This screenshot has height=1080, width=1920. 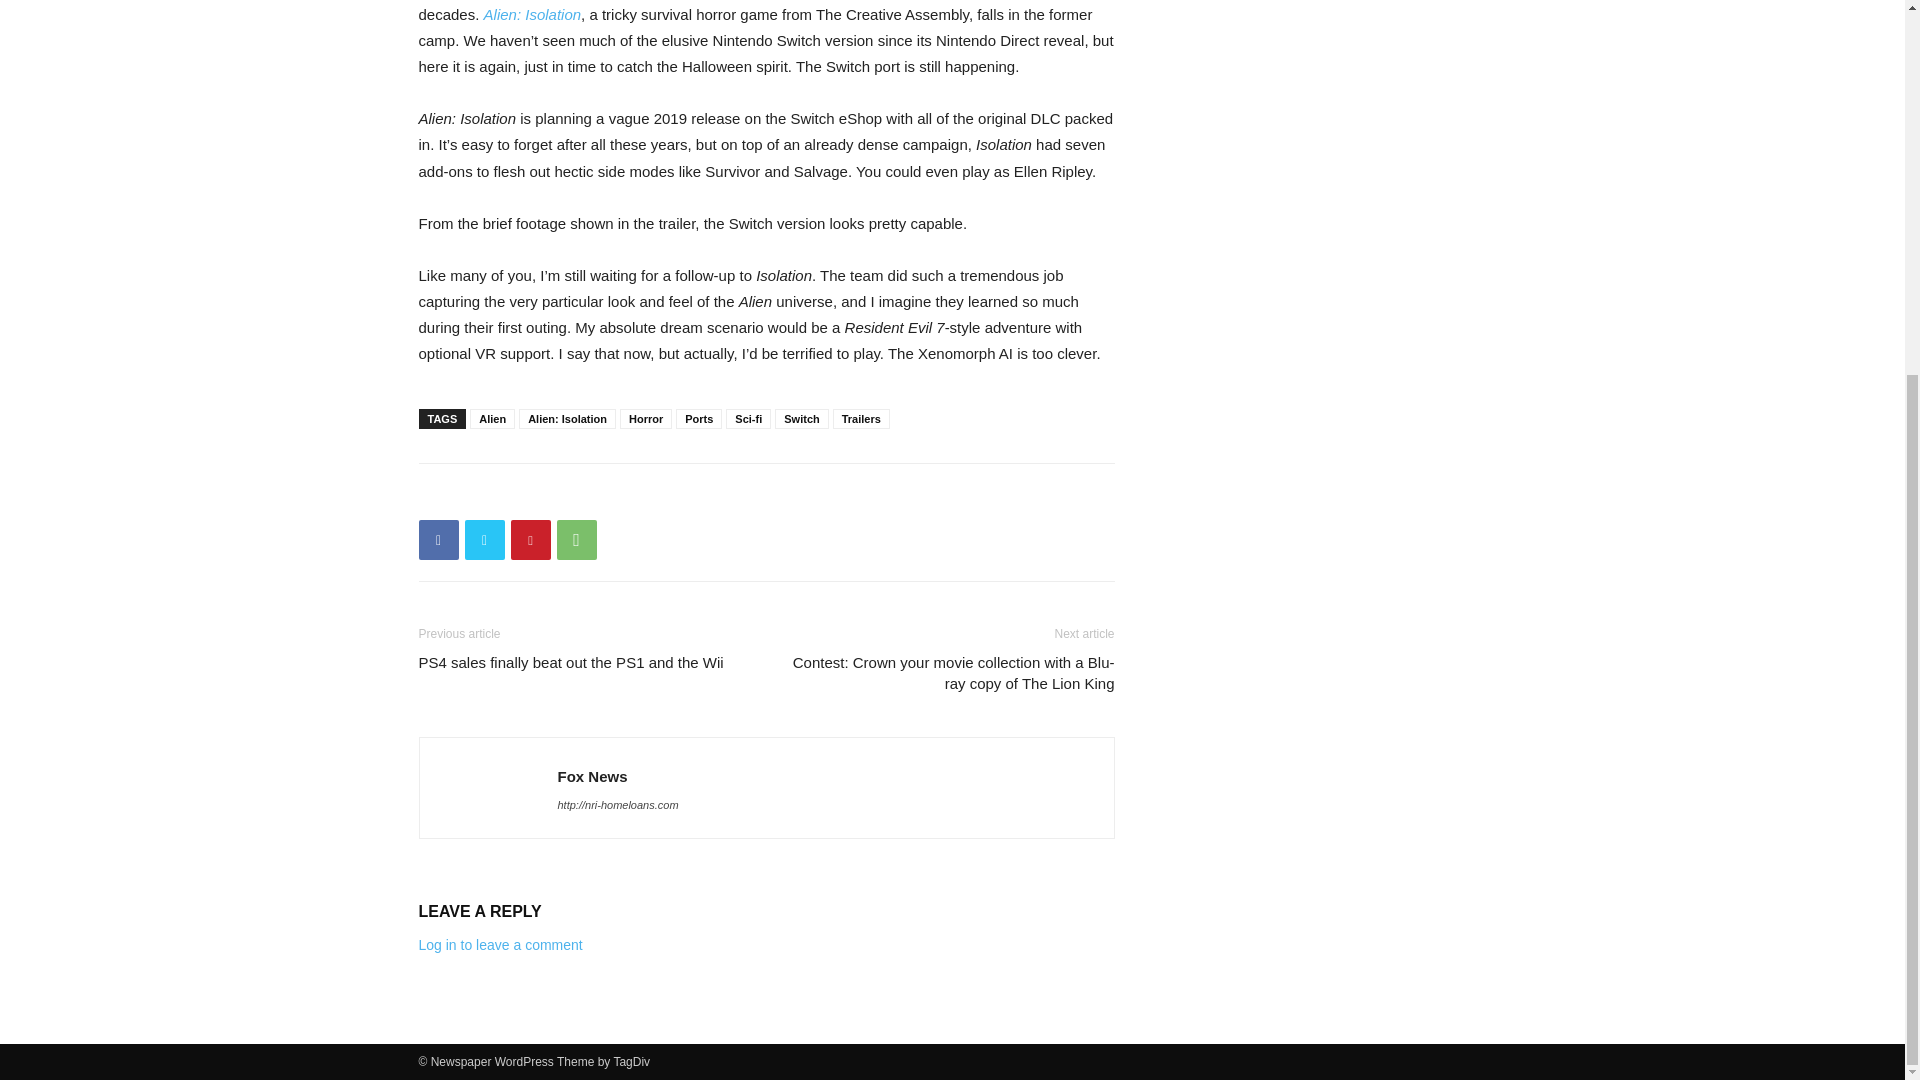 I want to click on Horror, so click(x=646, y=418).